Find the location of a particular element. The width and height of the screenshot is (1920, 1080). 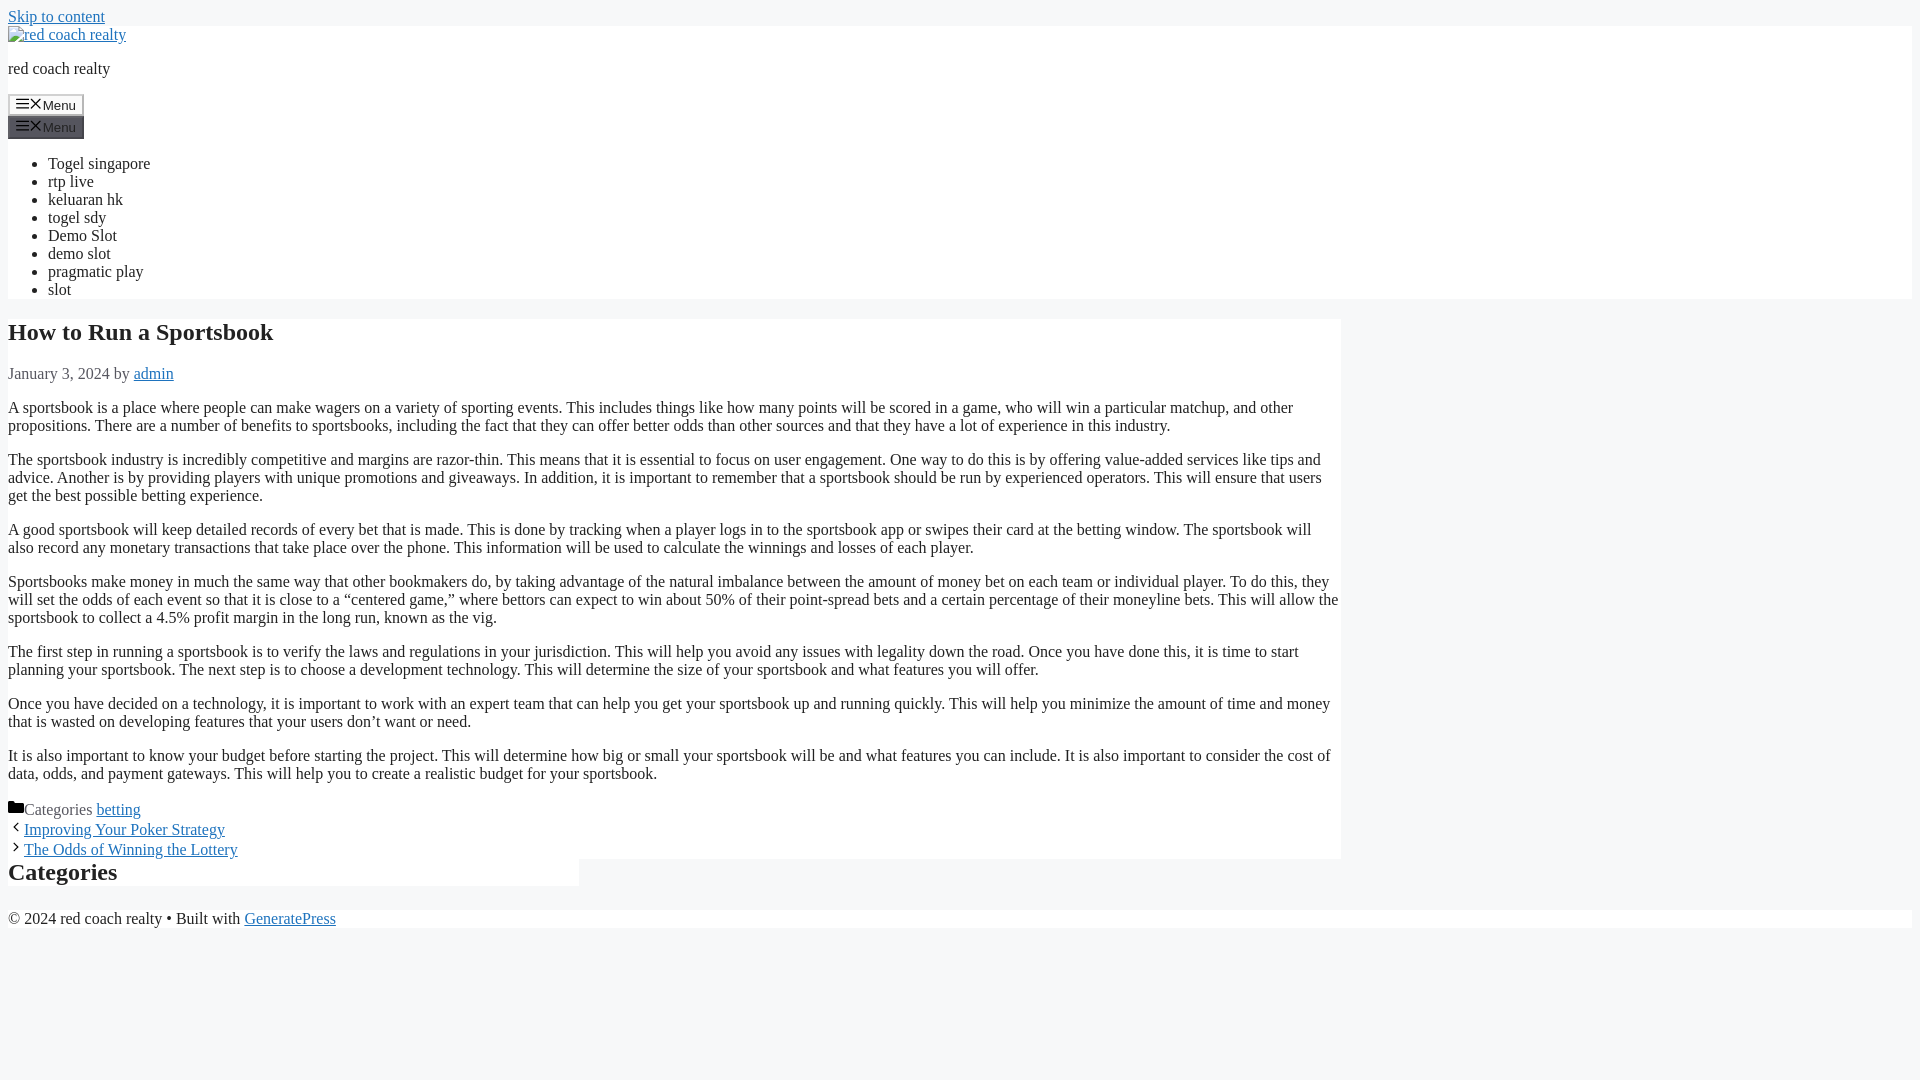

admin is located at coordinates (154, 374).